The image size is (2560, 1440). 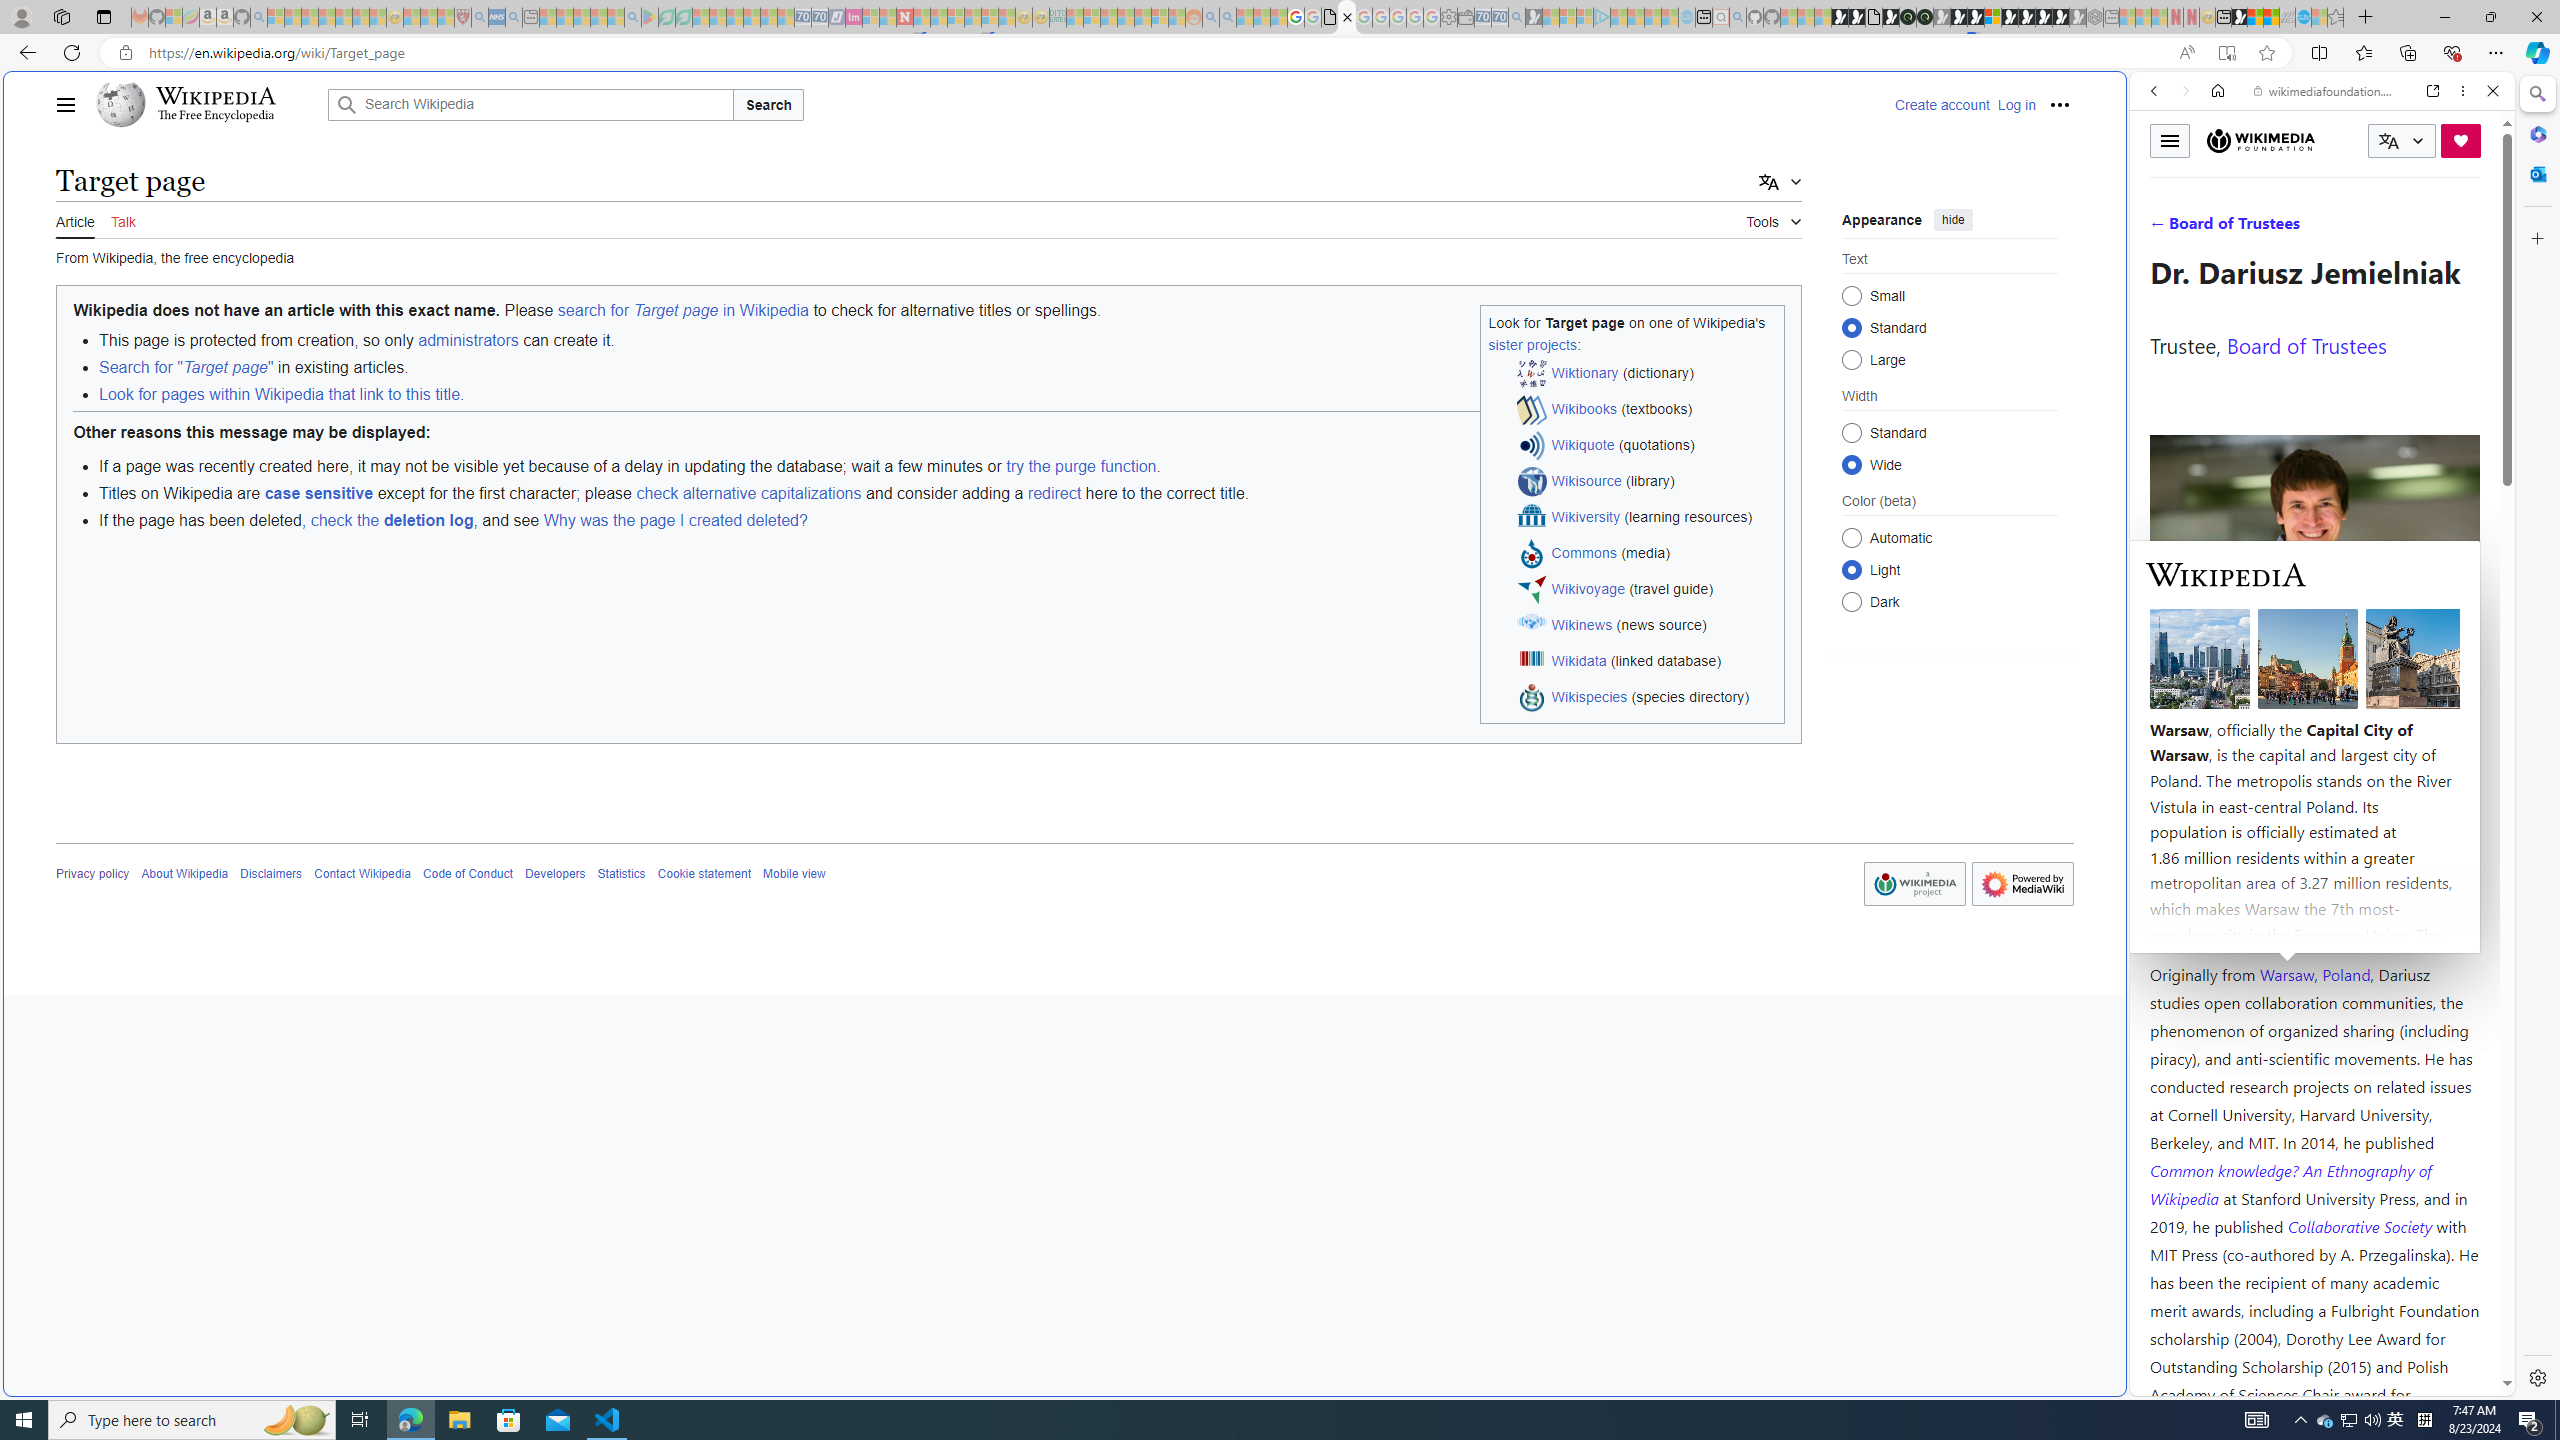 What do you see at coordinates (1280, 684) in the screenshot?
I see `World - MSN` at bounding box center [1280, 684].